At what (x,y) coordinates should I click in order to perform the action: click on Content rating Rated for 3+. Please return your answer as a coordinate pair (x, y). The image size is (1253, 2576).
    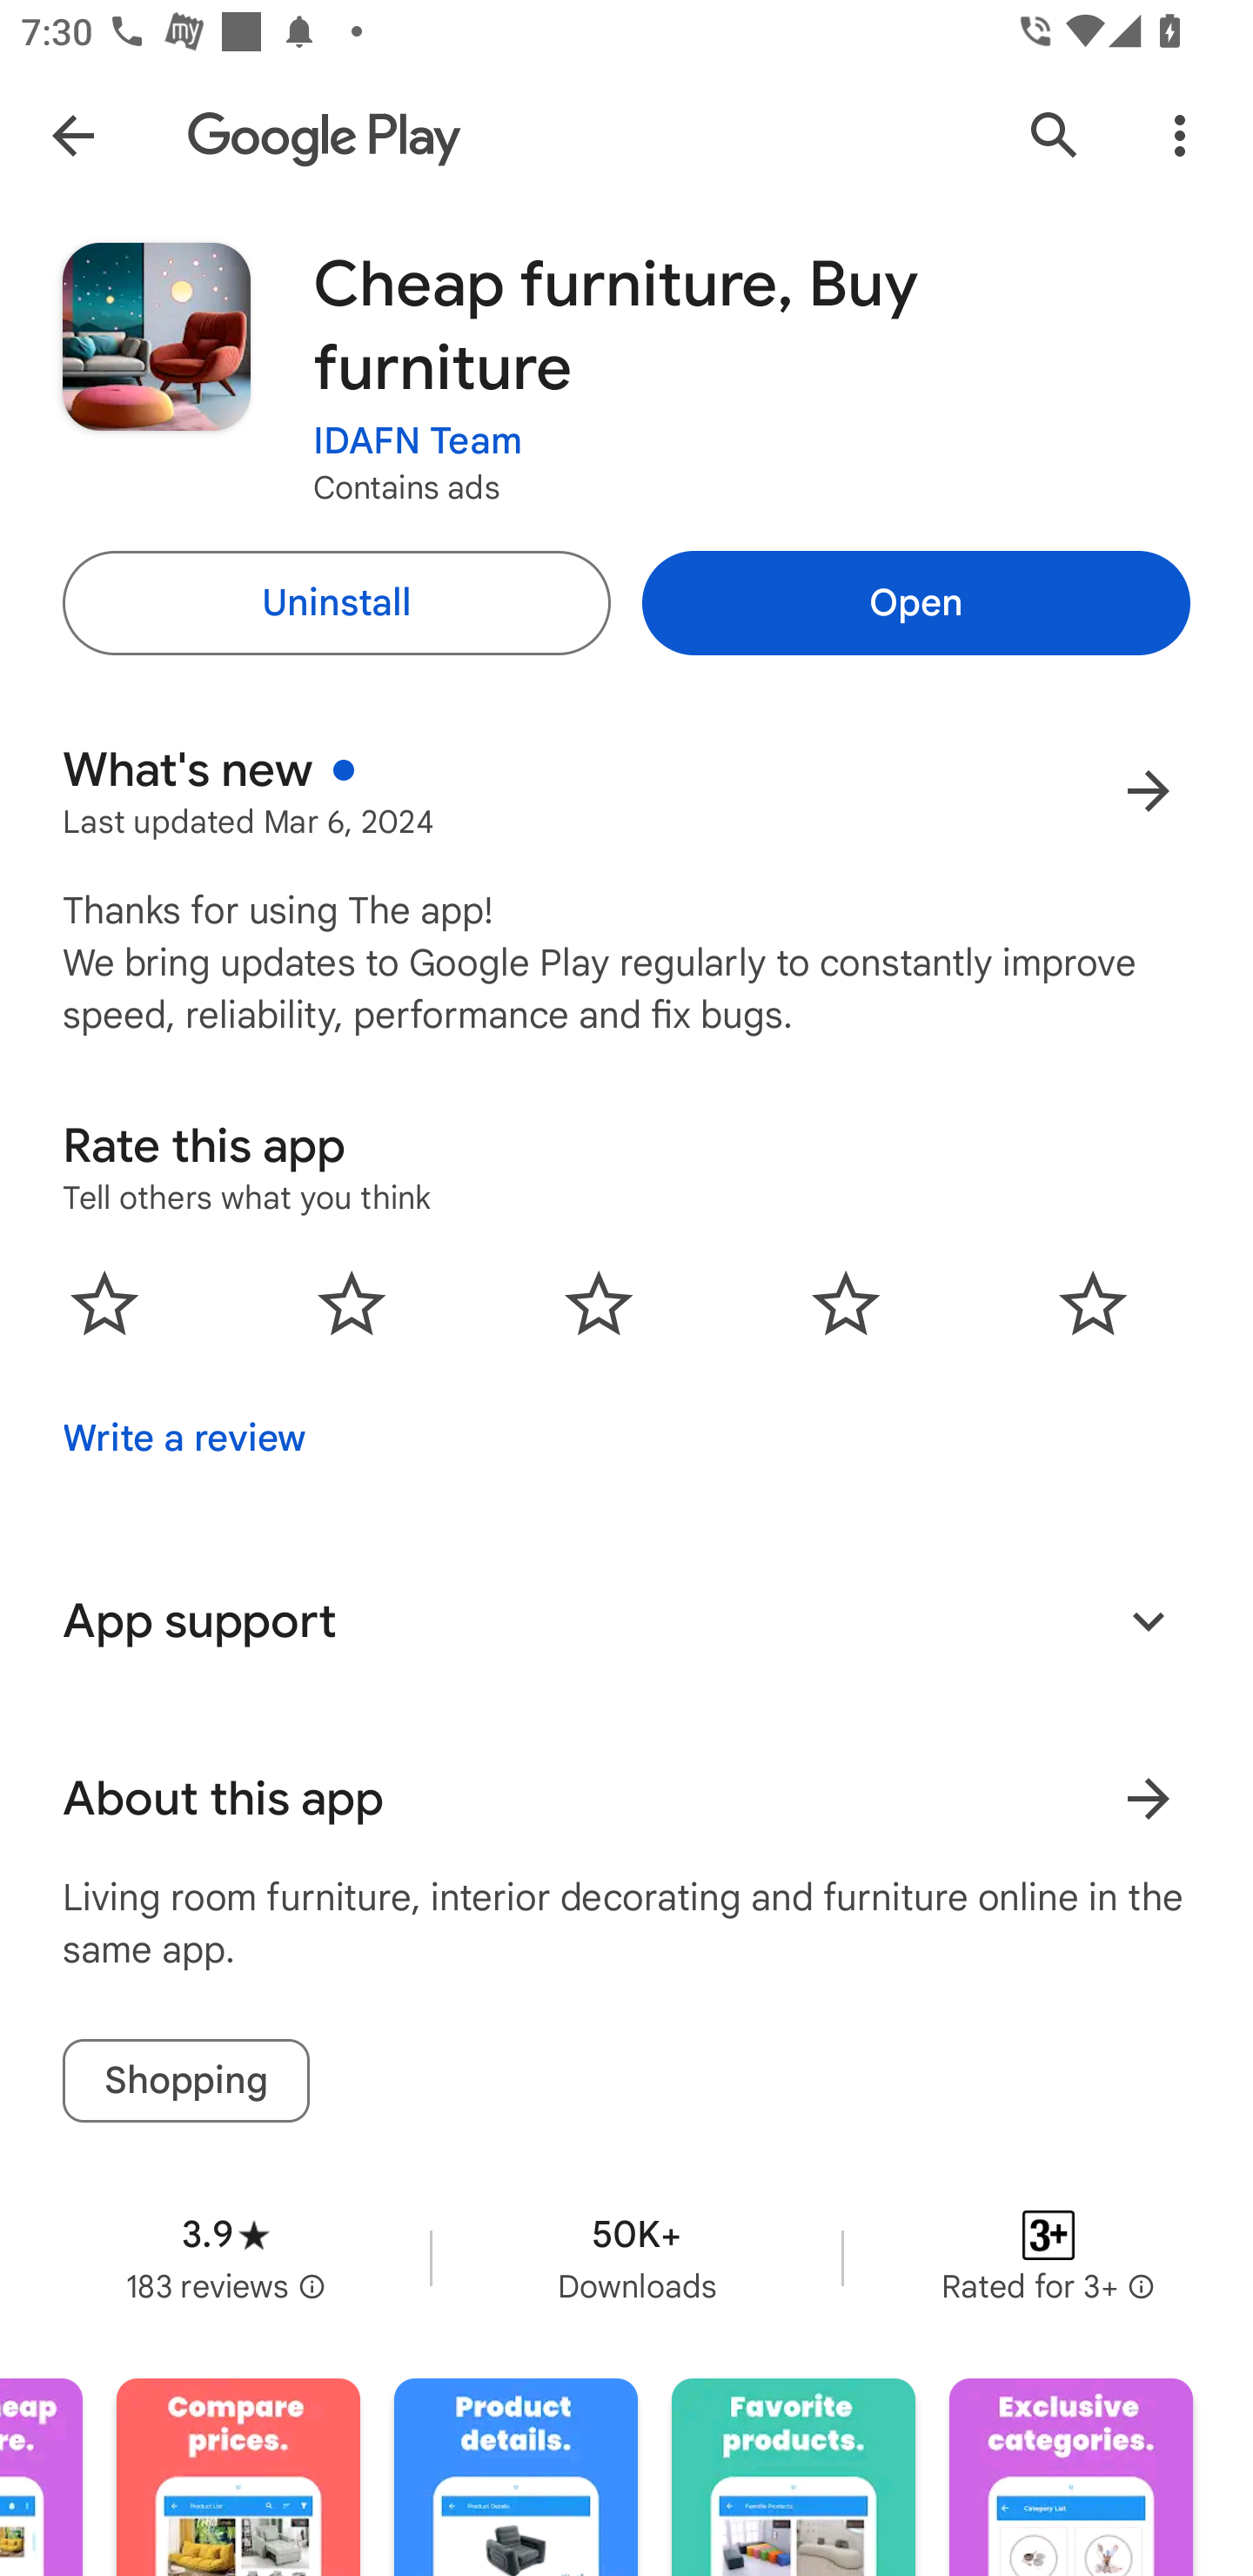
    Looking at the image, I should click on (1049, 2257).